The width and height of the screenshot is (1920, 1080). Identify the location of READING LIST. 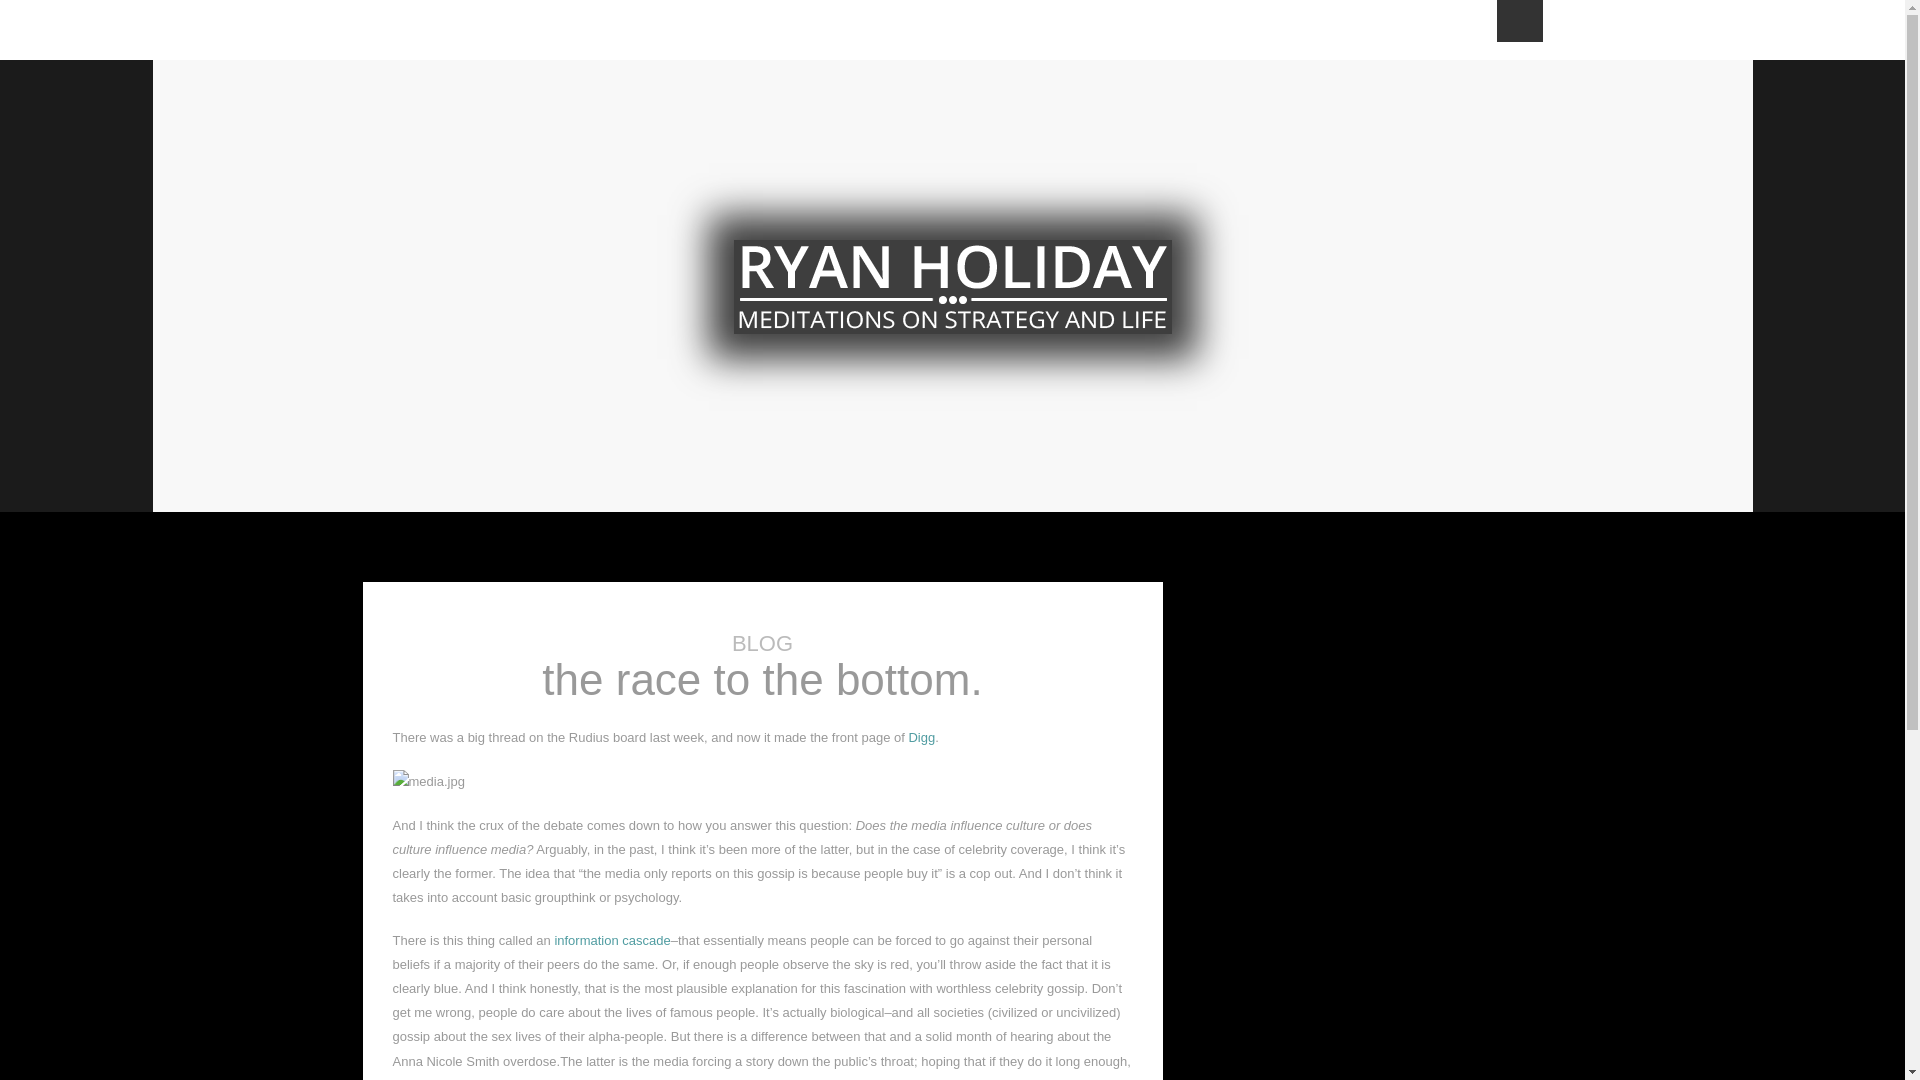
(724, 30).